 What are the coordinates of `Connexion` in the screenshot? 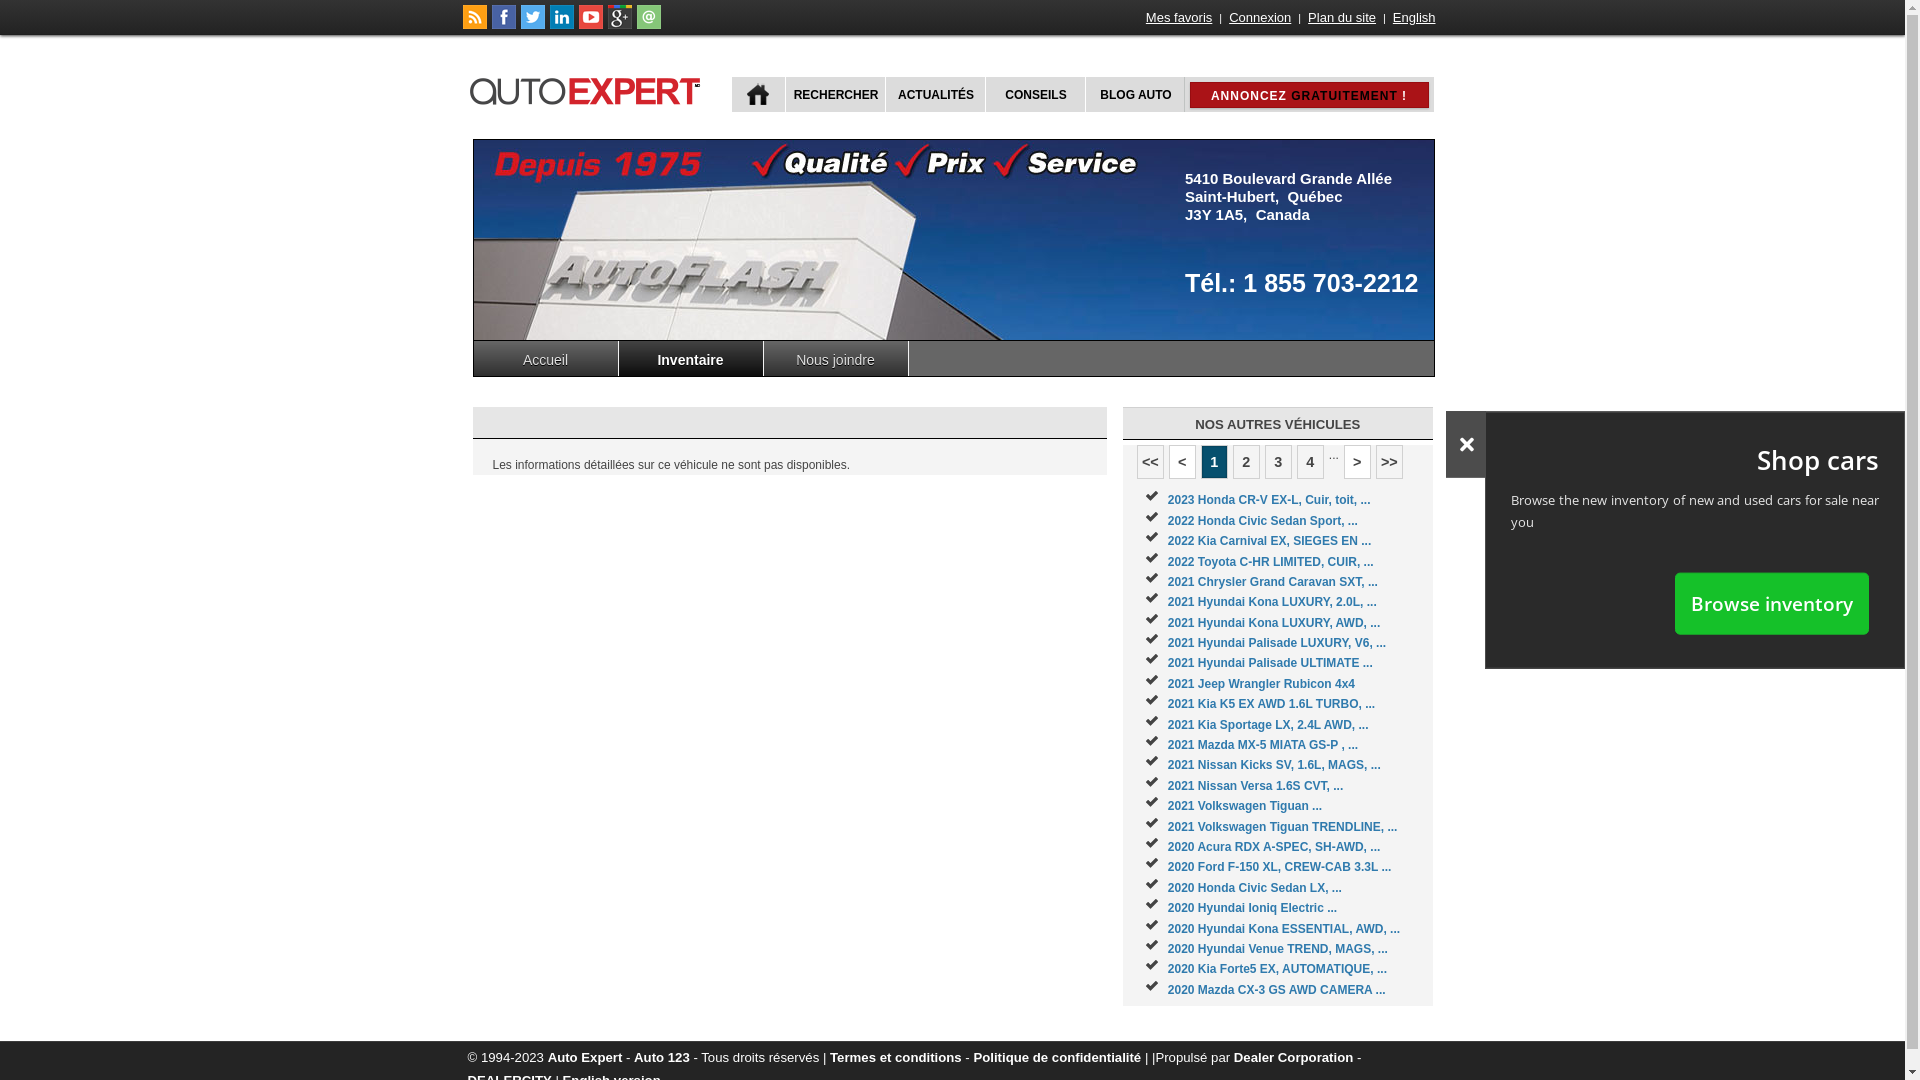 It's located at (1260, 18).